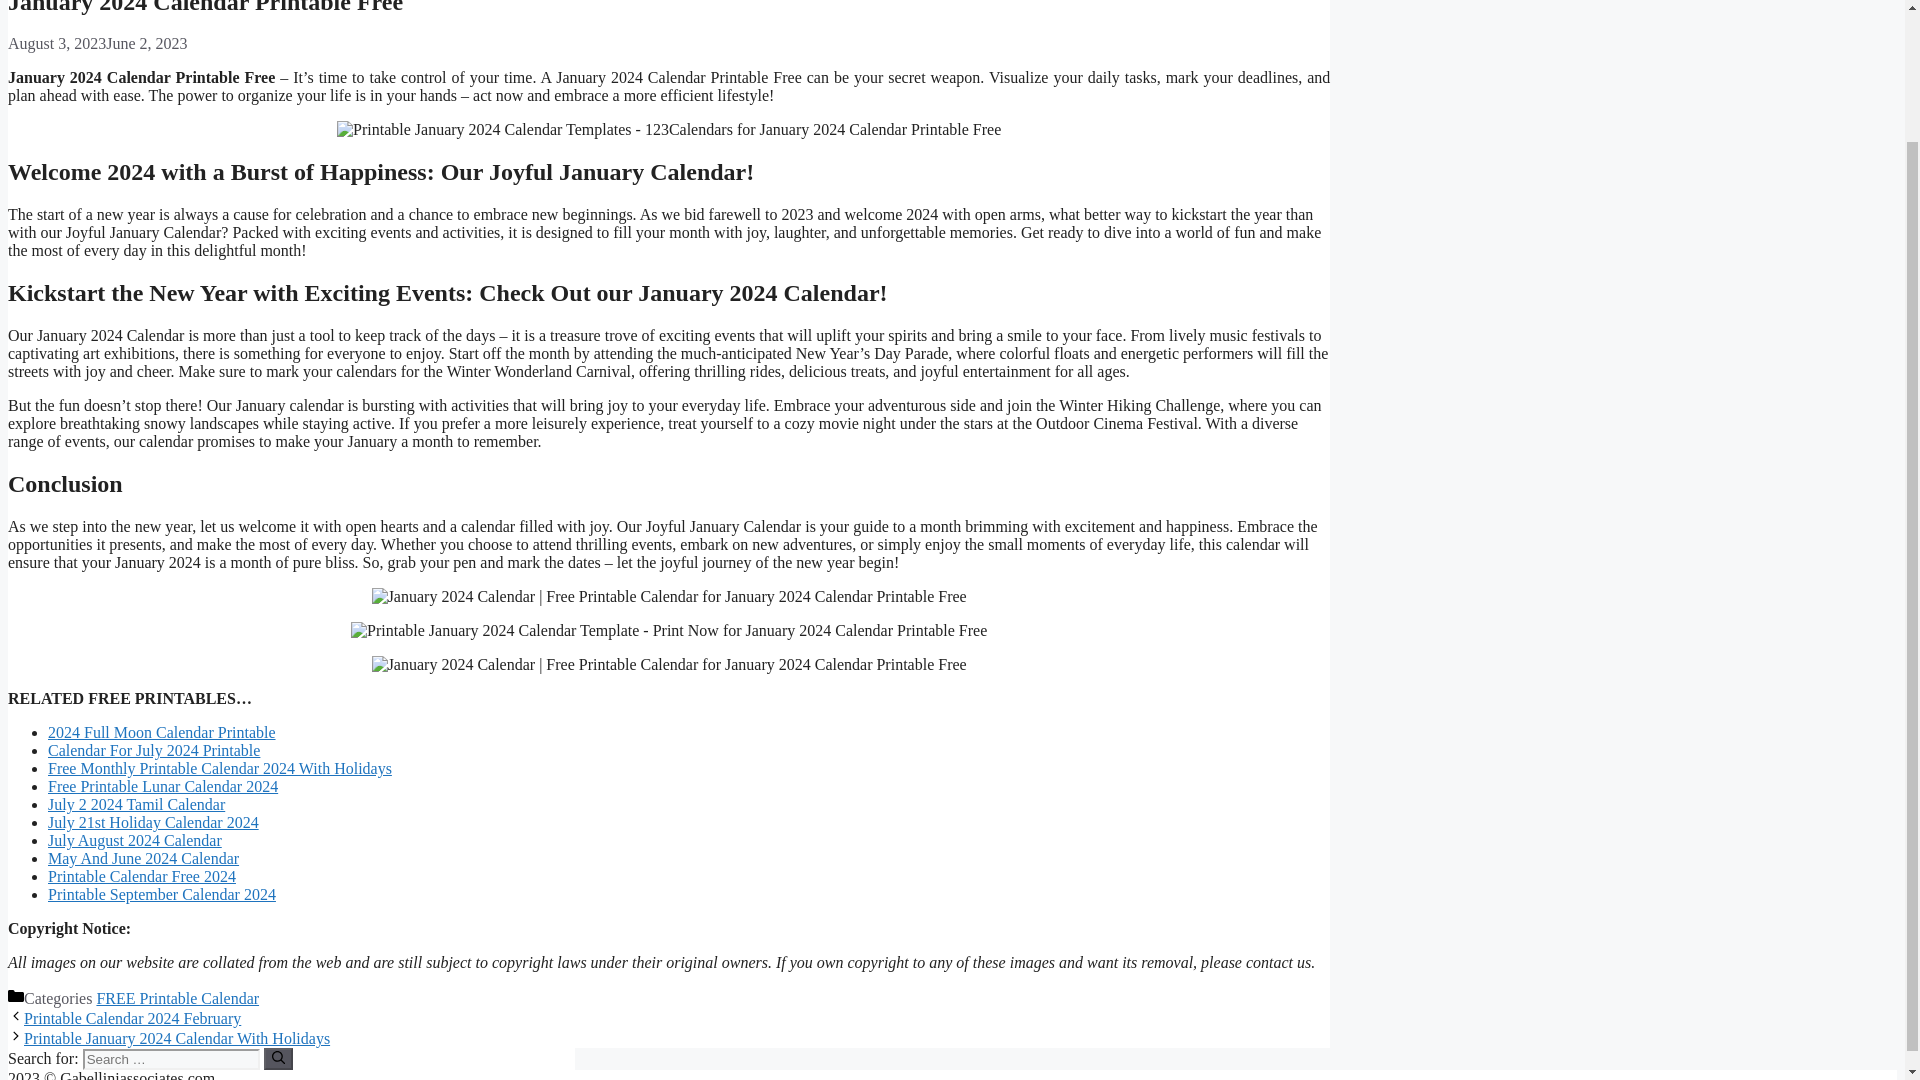 This screenshot has height=1080, width=1920. Describe the element at coordinates (178, 998) in the screenshot. I see `FREE Printable Calendar` at that location.